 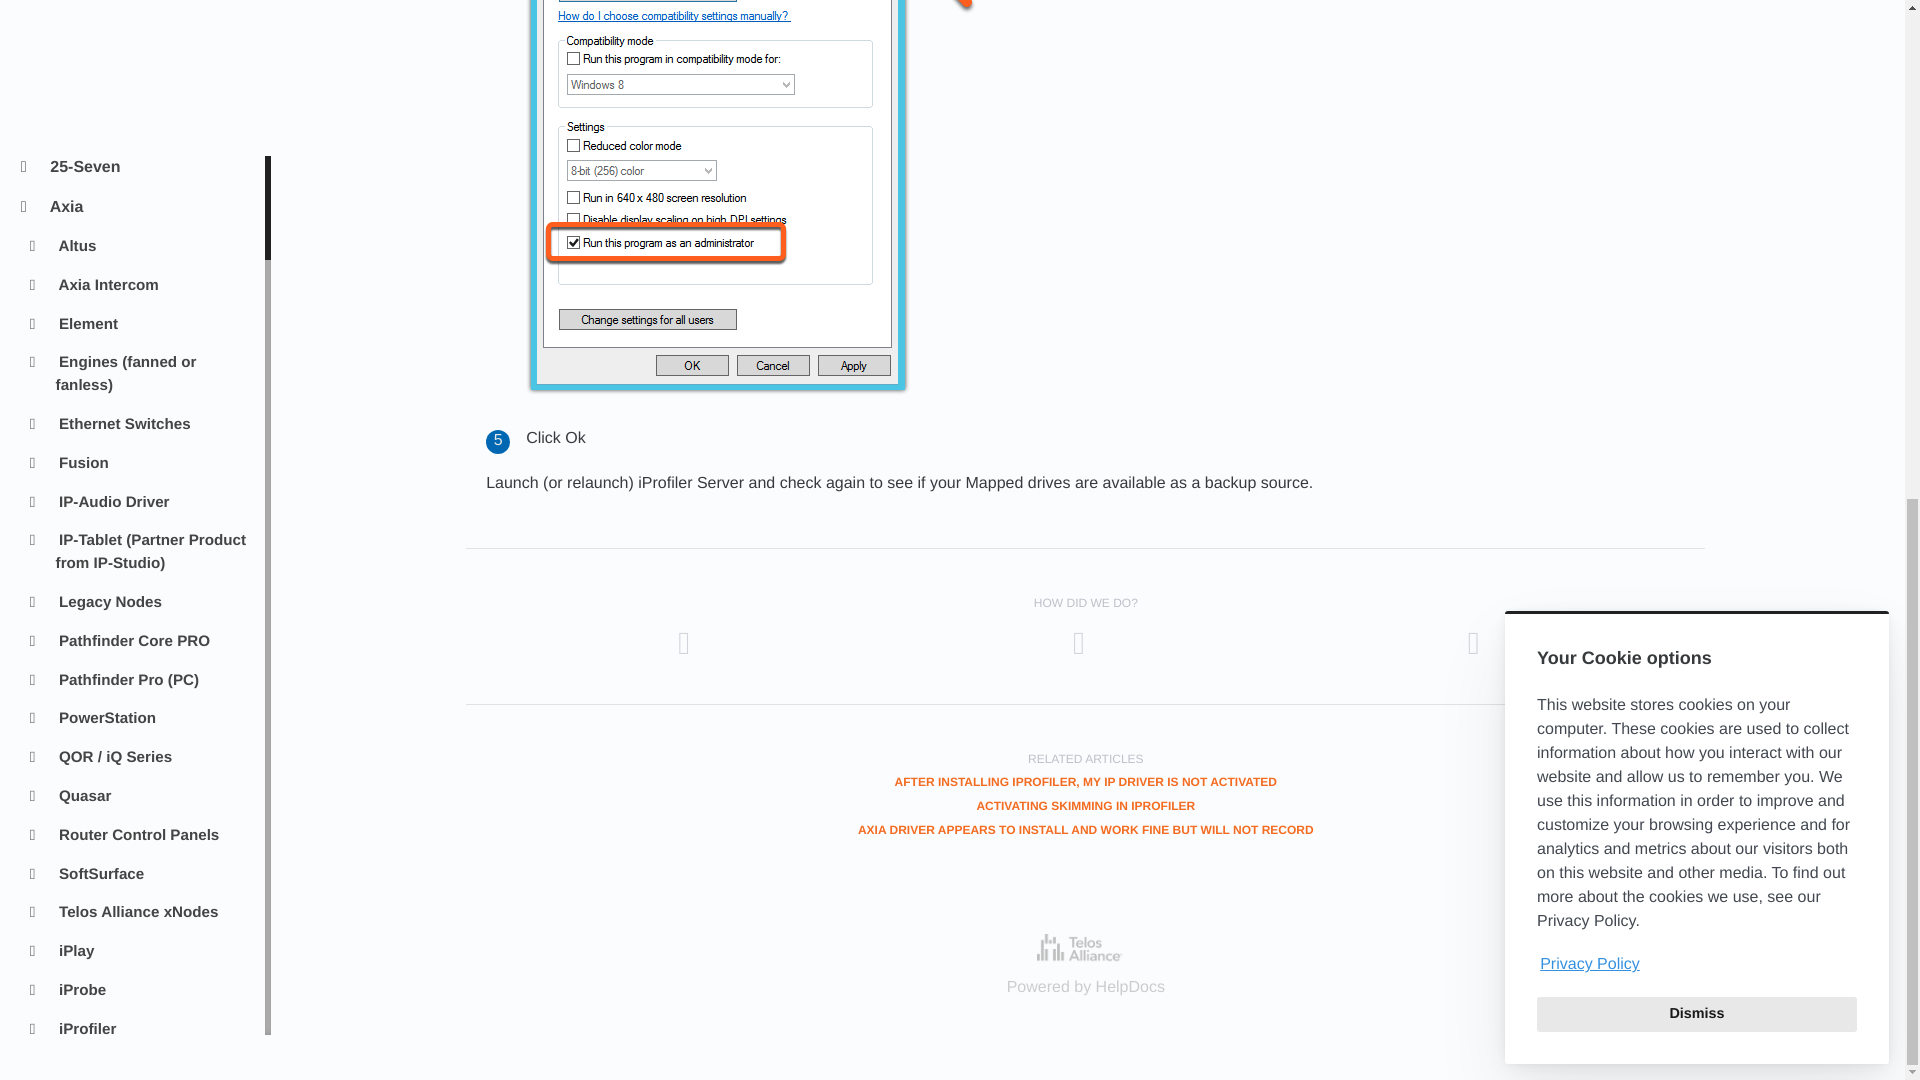 I want to click on Privacy Policy, so click(x=1696, y=40).